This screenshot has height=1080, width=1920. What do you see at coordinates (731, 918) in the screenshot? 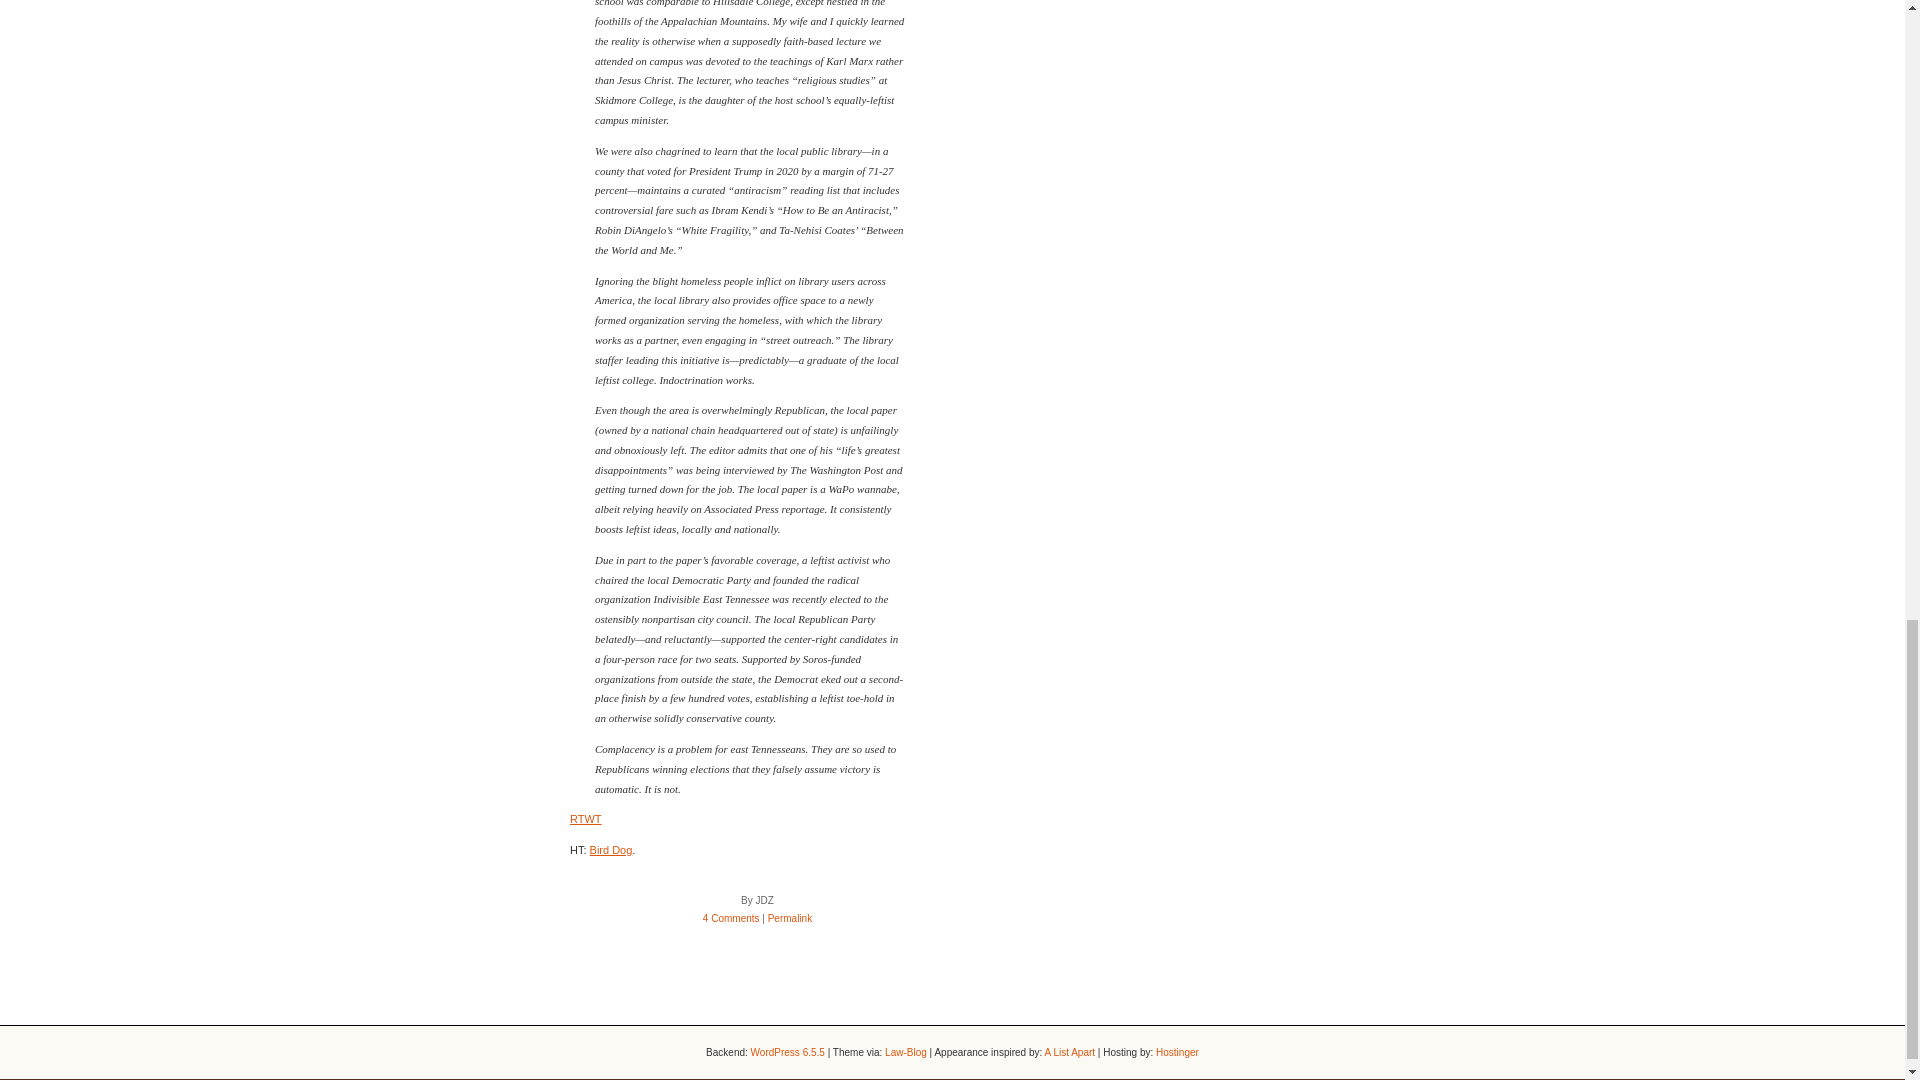
I see `4 Comments` at bounding box center [731, 918].